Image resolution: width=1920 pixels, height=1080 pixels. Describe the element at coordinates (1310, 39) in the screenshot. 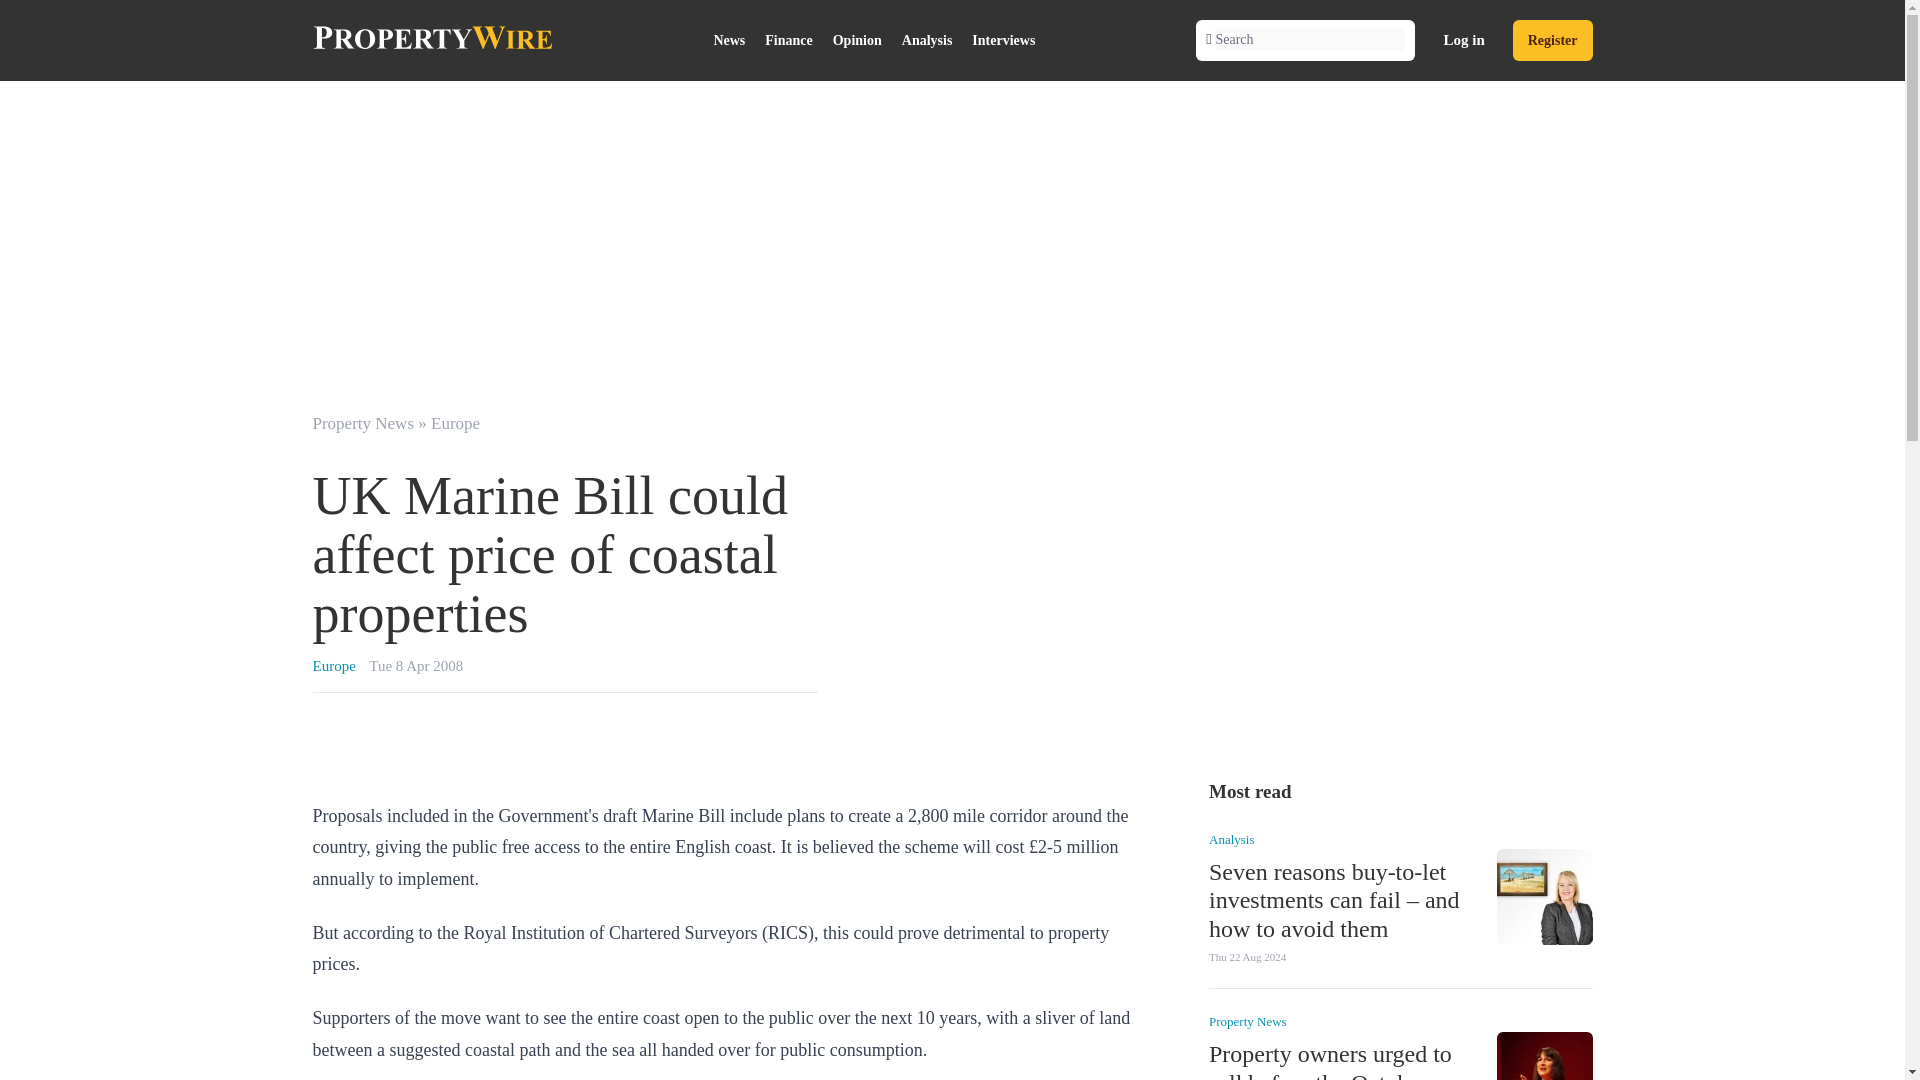

I see `Search for:` at that location.